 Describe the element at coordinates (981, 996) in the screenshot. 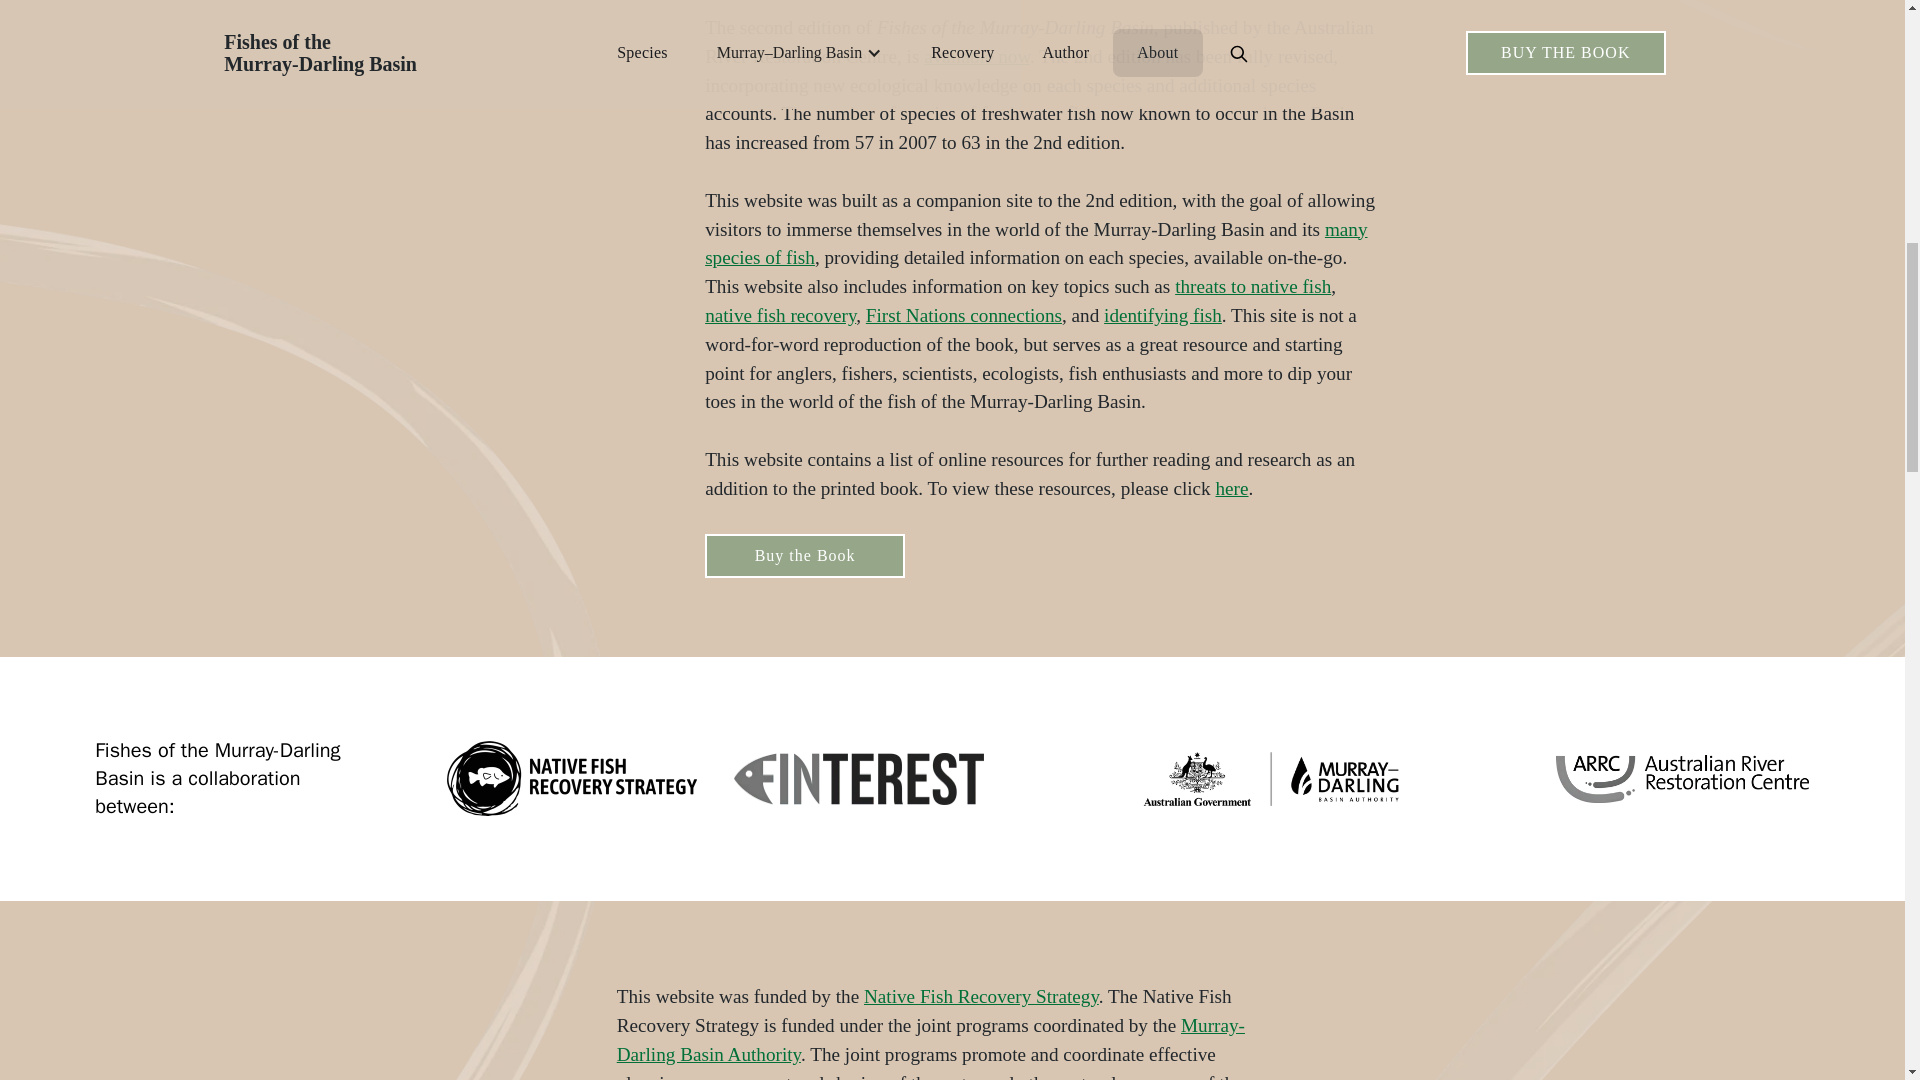

I see `Native Fish Recovery Strategy` at that location.